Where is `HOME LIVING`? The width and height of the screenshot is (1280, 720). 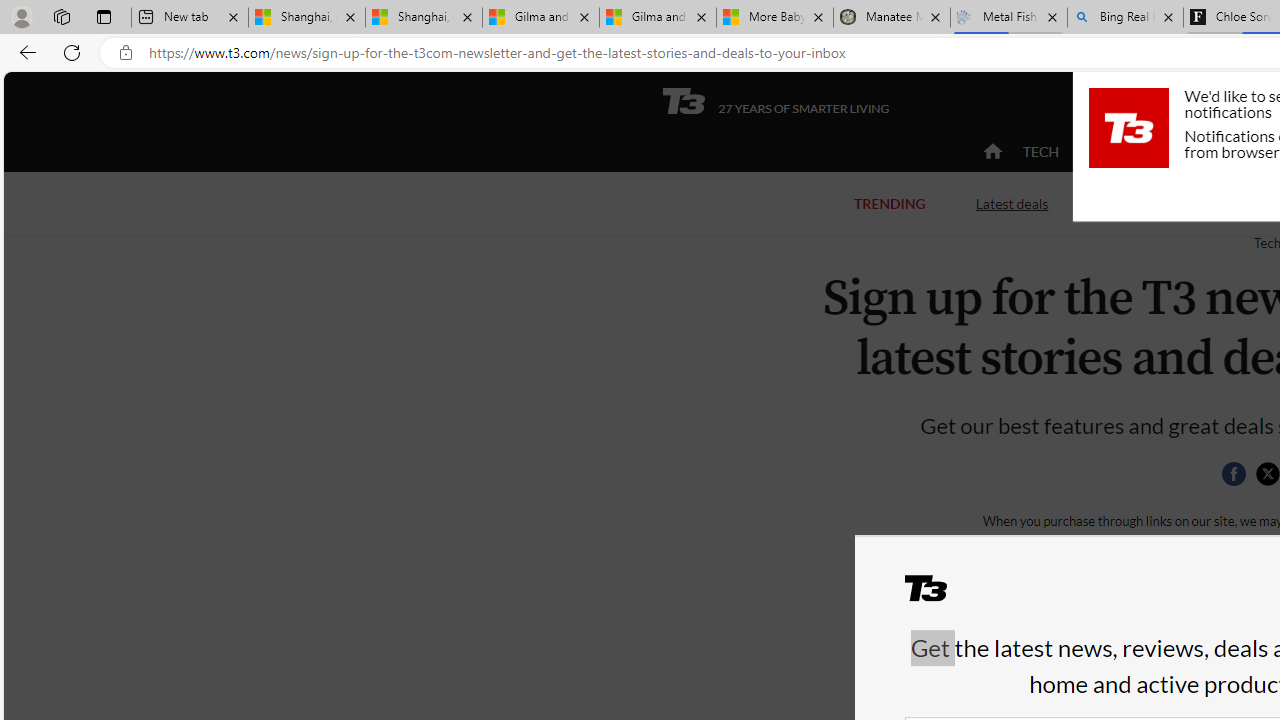
HOME LIVING is located at coordinates (1234, 151).